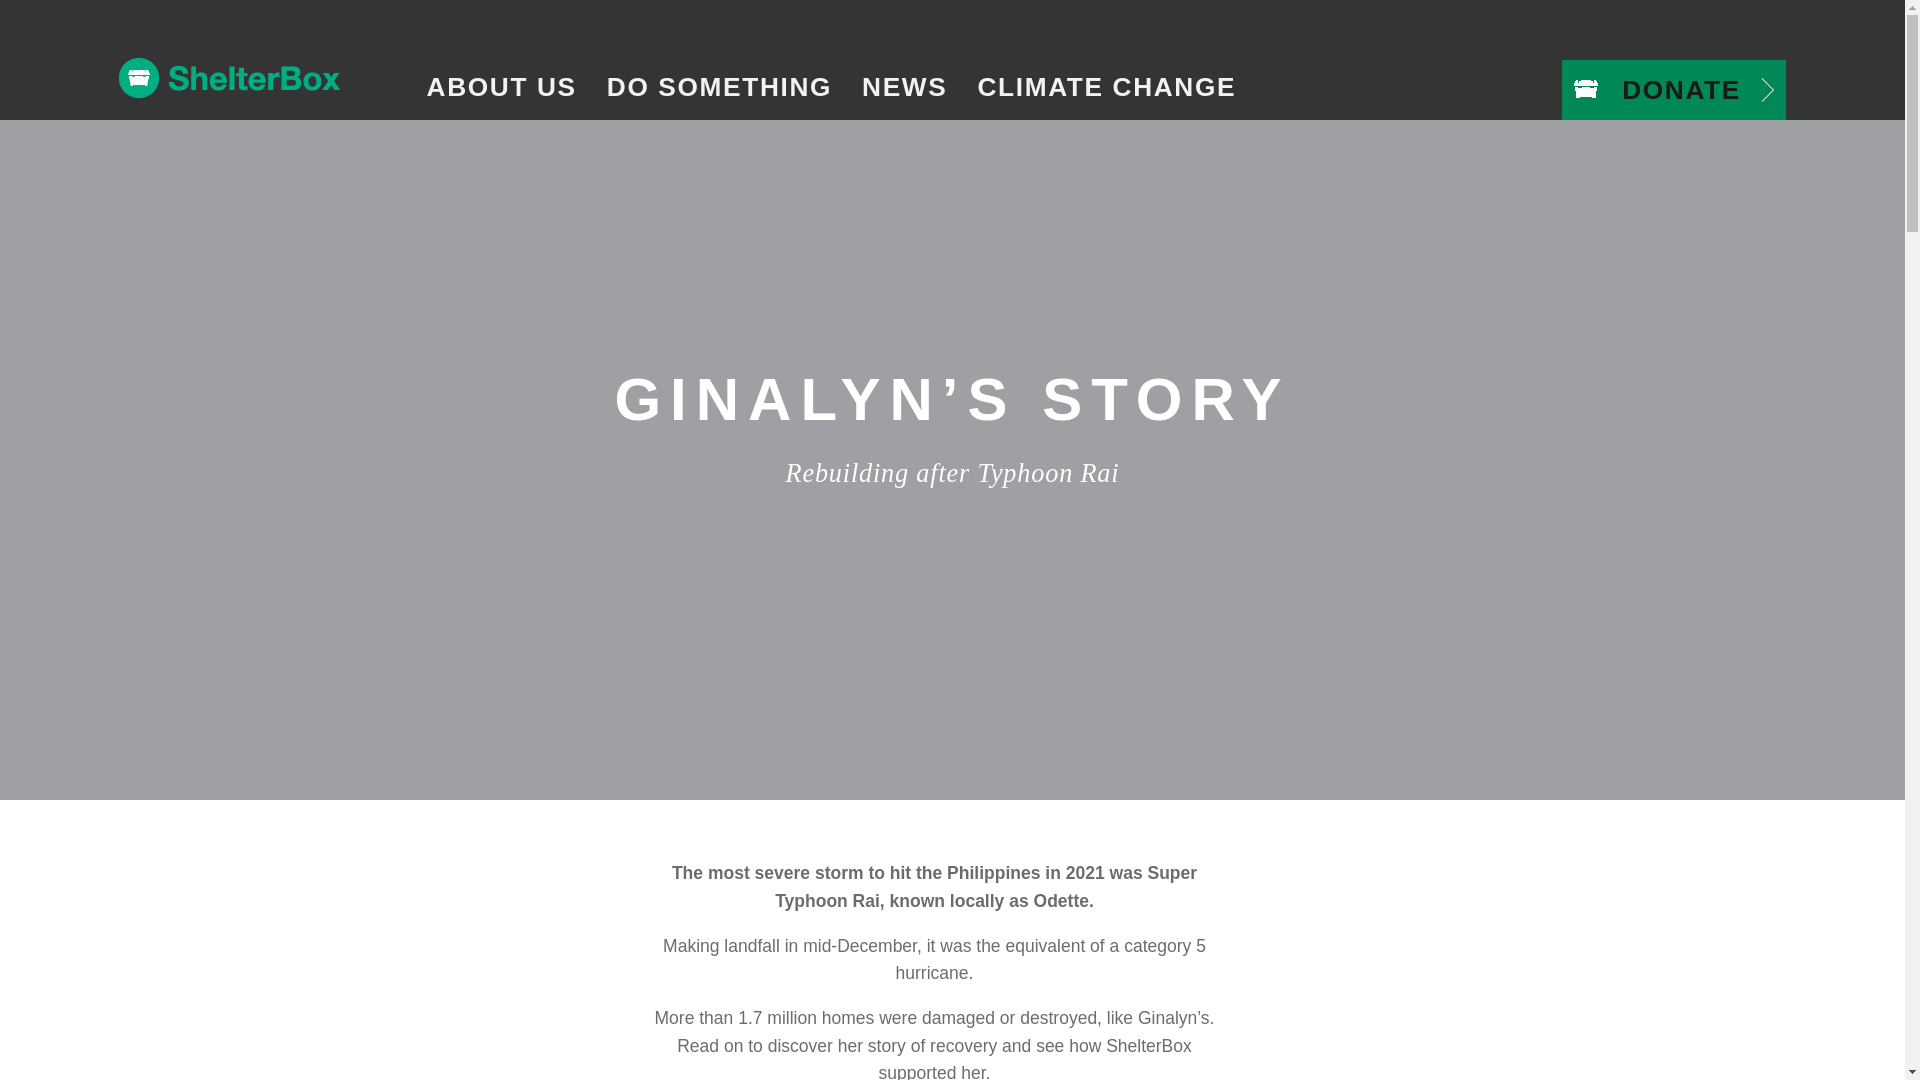 Image resolution: width=1920 pixels, height=1080 pixels. I want to click on Home, so click(258, 83).